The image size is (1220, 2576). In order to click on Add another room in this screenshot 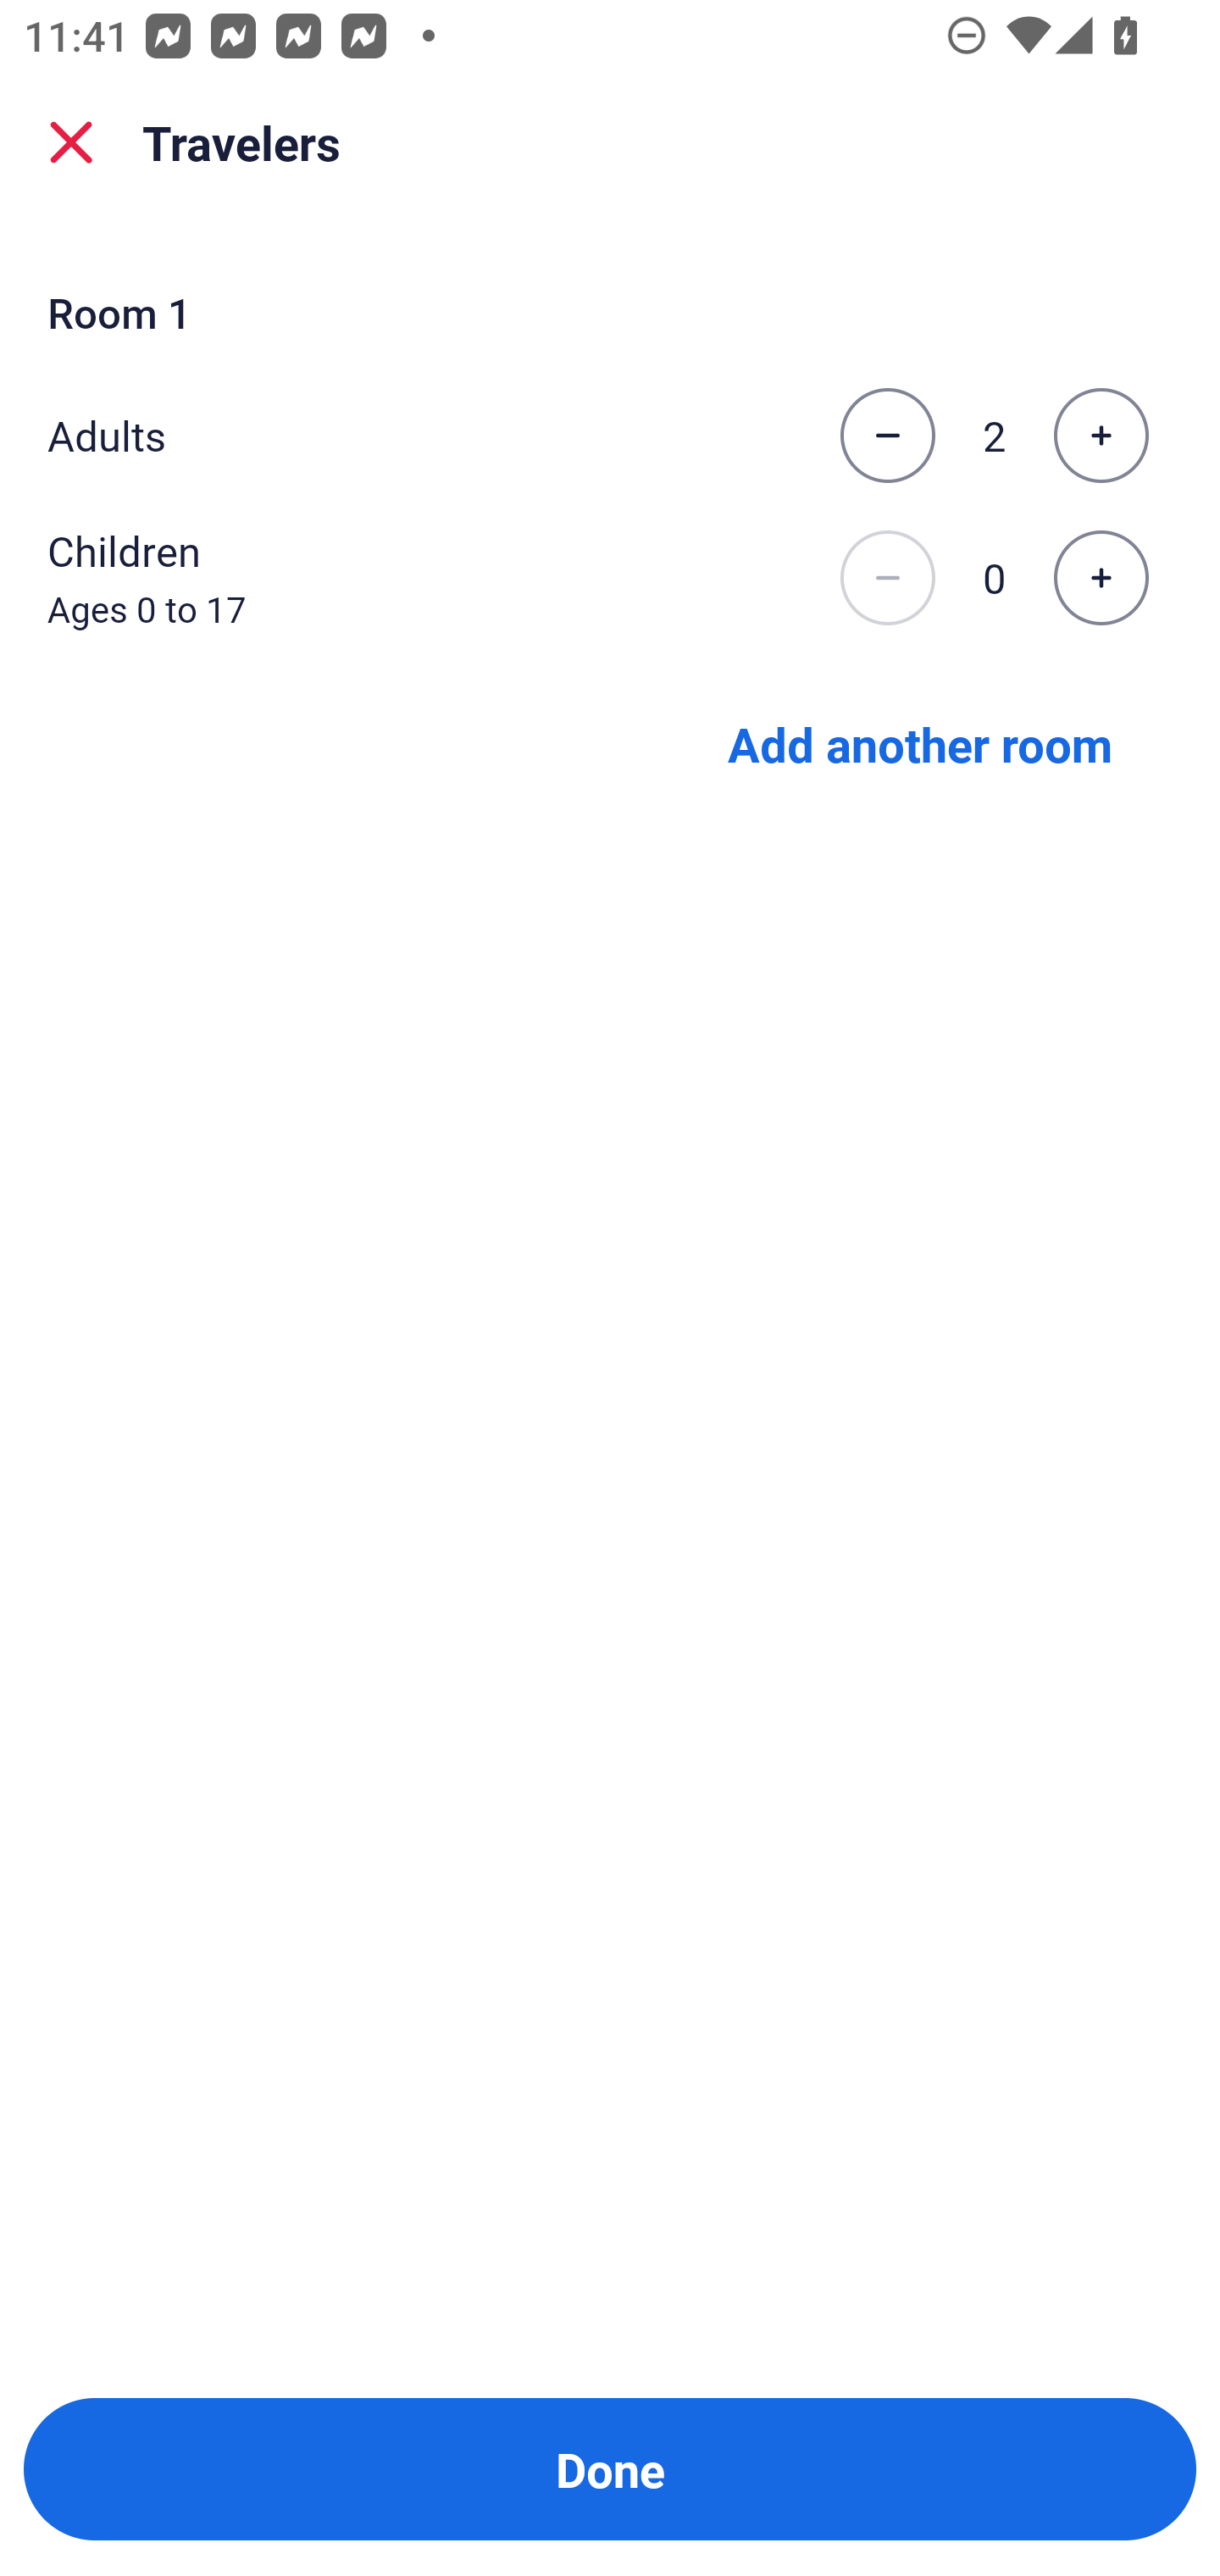, I will do `click(920, 742)`.